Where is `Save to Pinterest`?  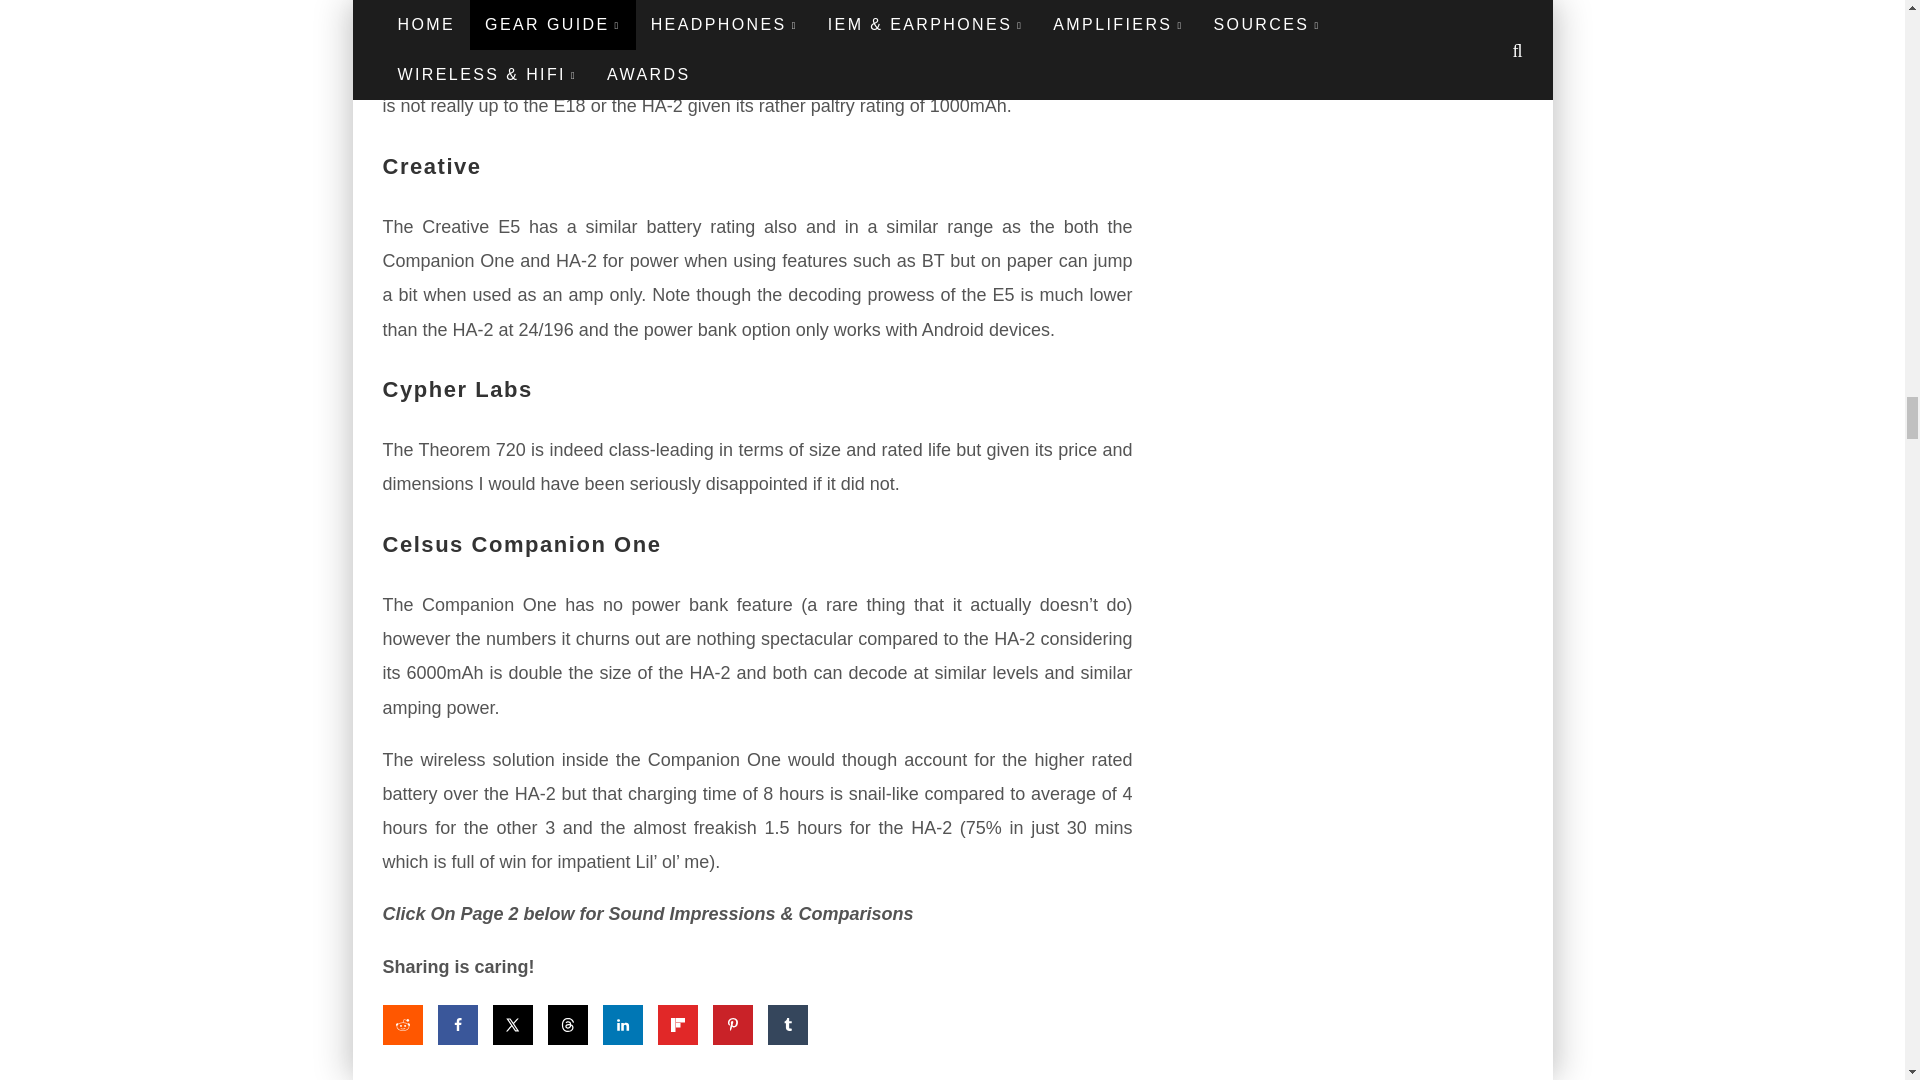 Save to Pinterest is located at coordinates (732, 1025).